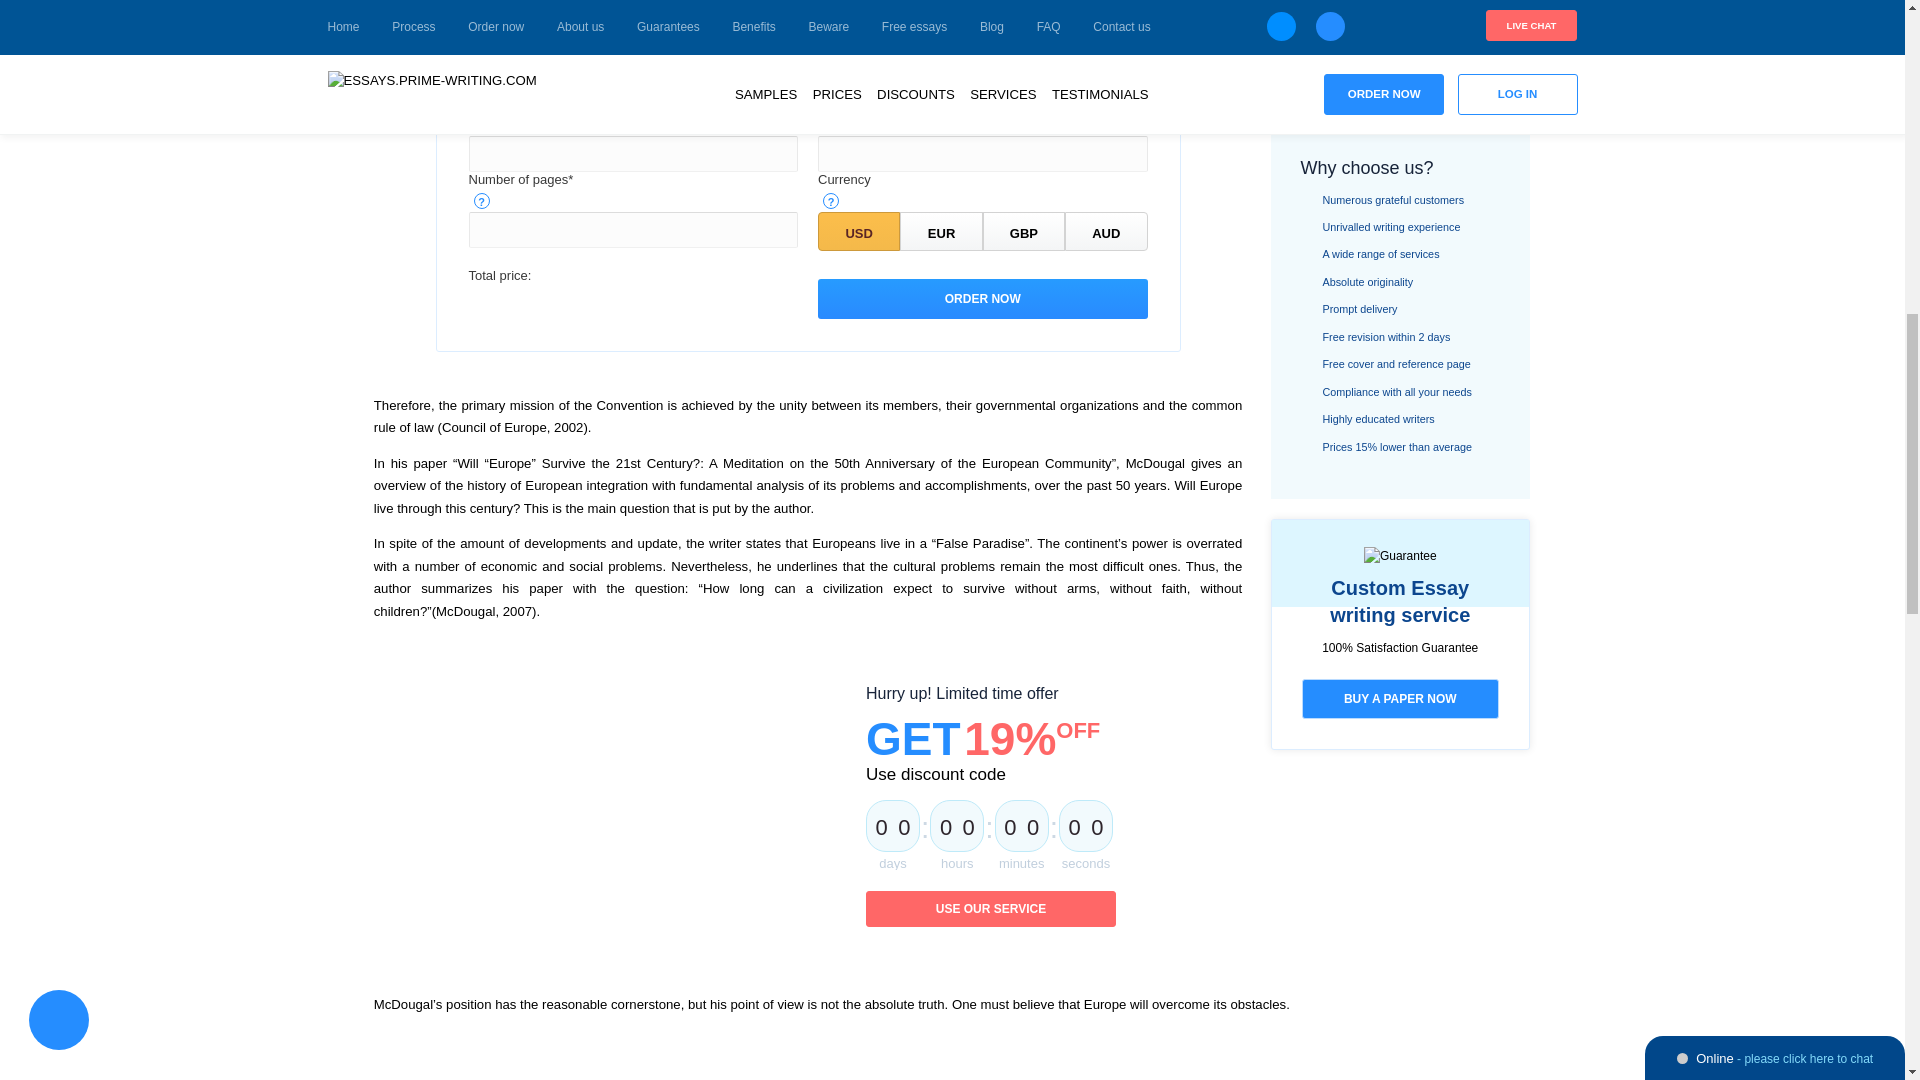  What do you see at coordinates (1400, 699) in the screenshot?
I see `BUY A PAPER NOW` at bounding box center [1400, 699].